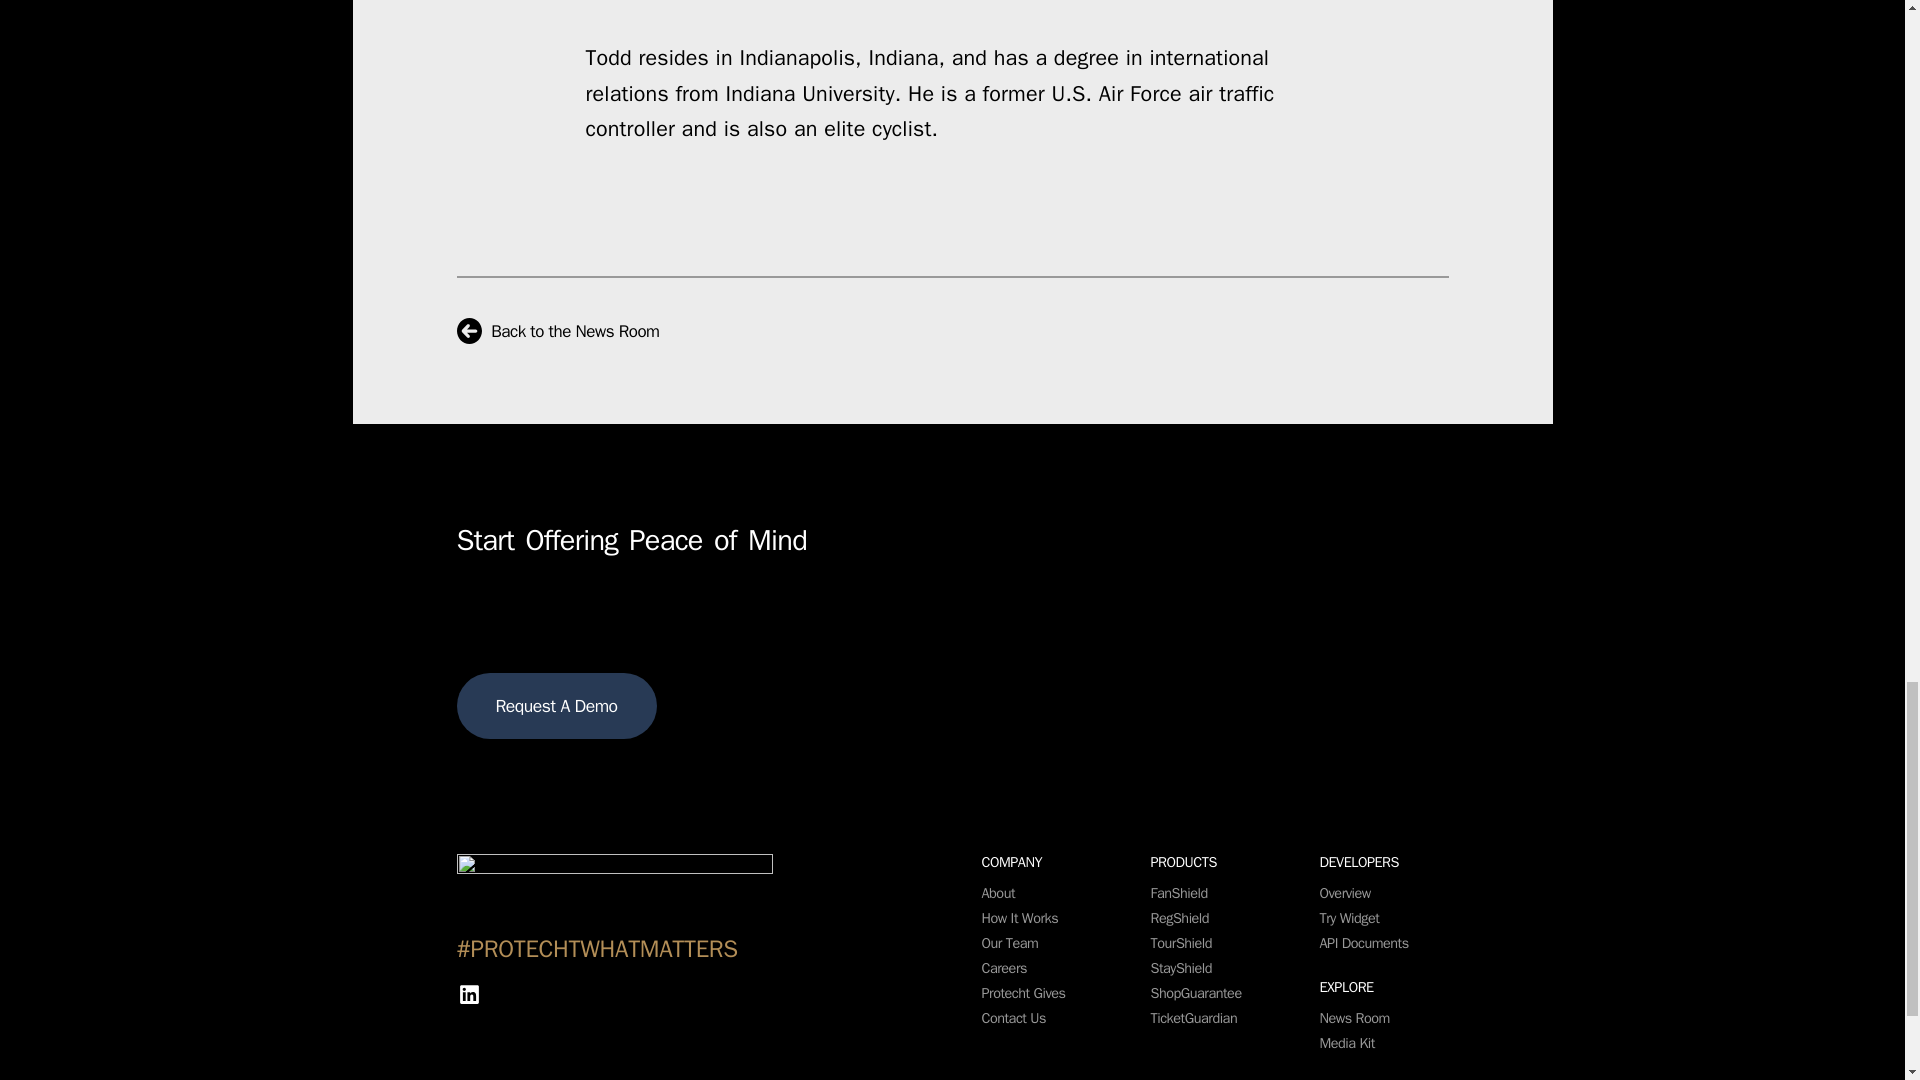  What do you see at coordinates (557, 331) in the screenshot?
I see `  Back to the News Room` at bounding box center [557, 331].